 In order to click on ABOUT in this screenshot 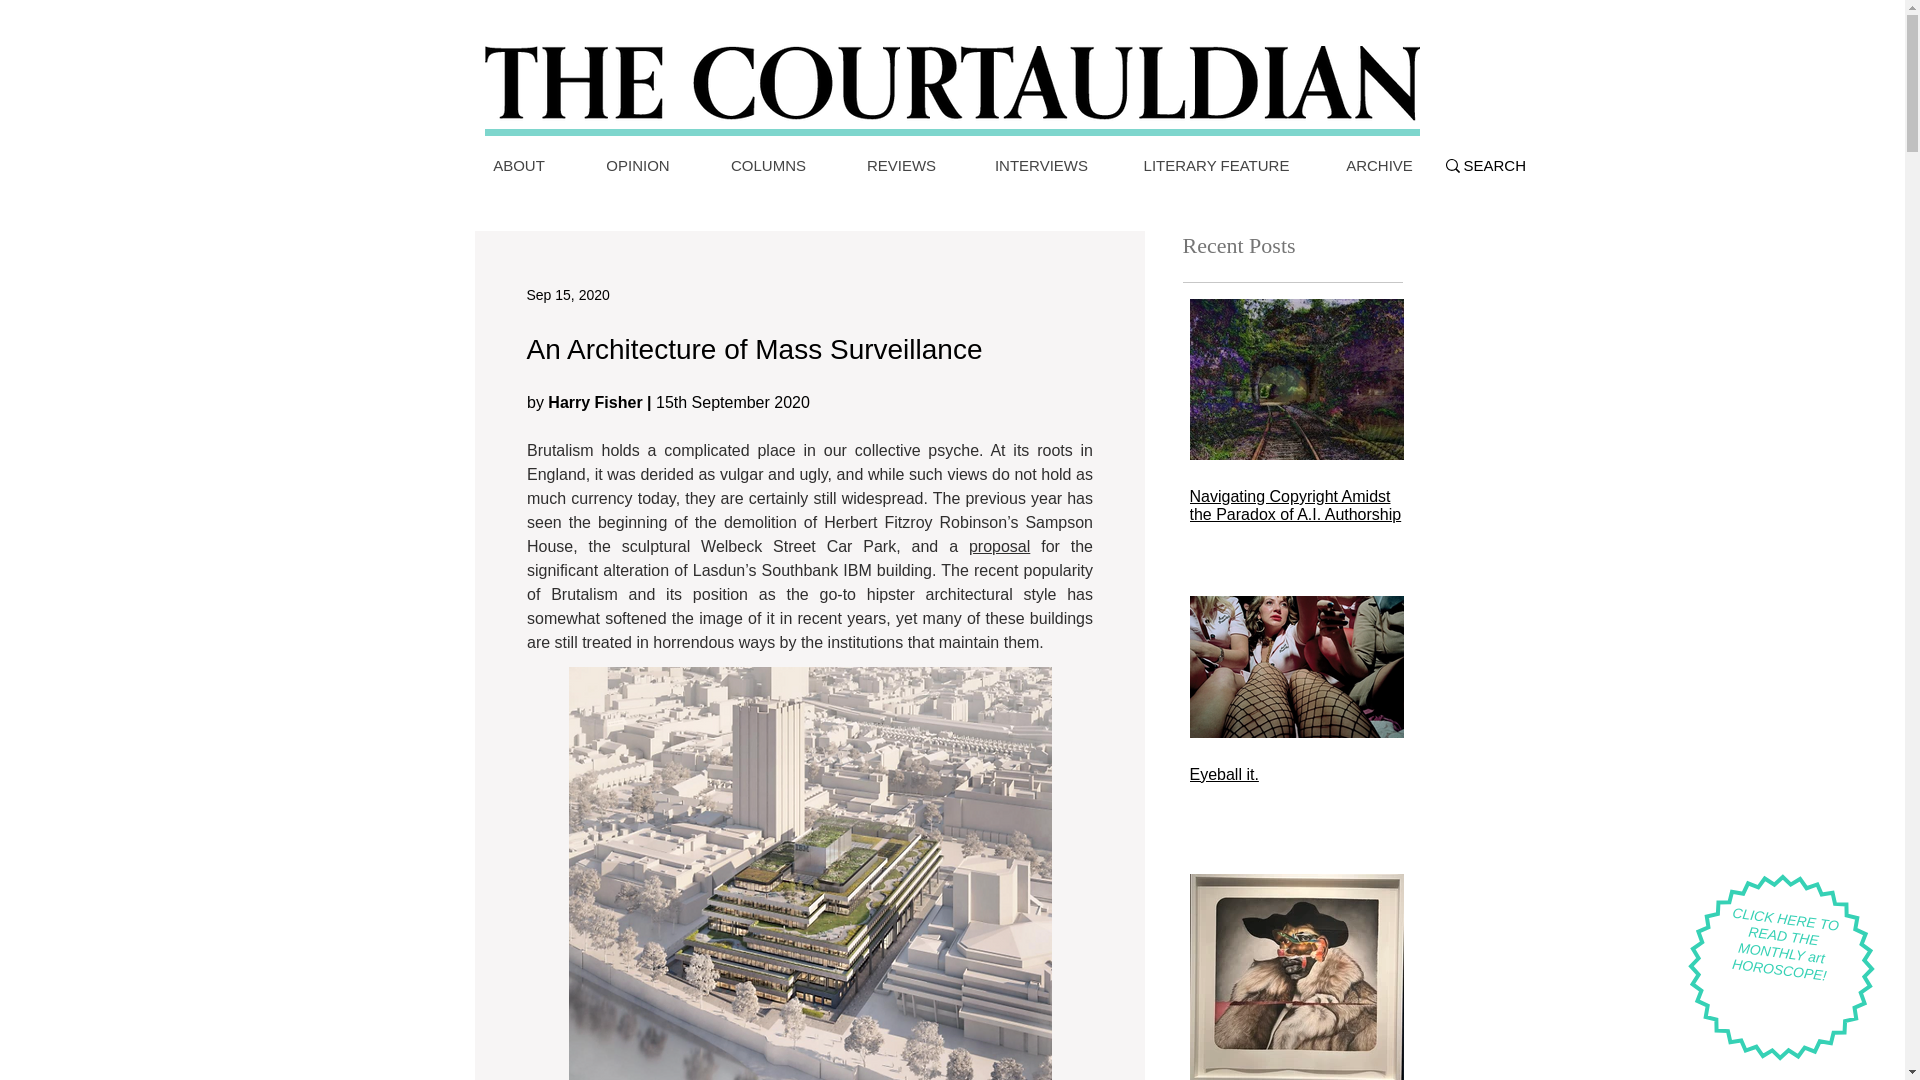, I will do `click(518, 166)`.